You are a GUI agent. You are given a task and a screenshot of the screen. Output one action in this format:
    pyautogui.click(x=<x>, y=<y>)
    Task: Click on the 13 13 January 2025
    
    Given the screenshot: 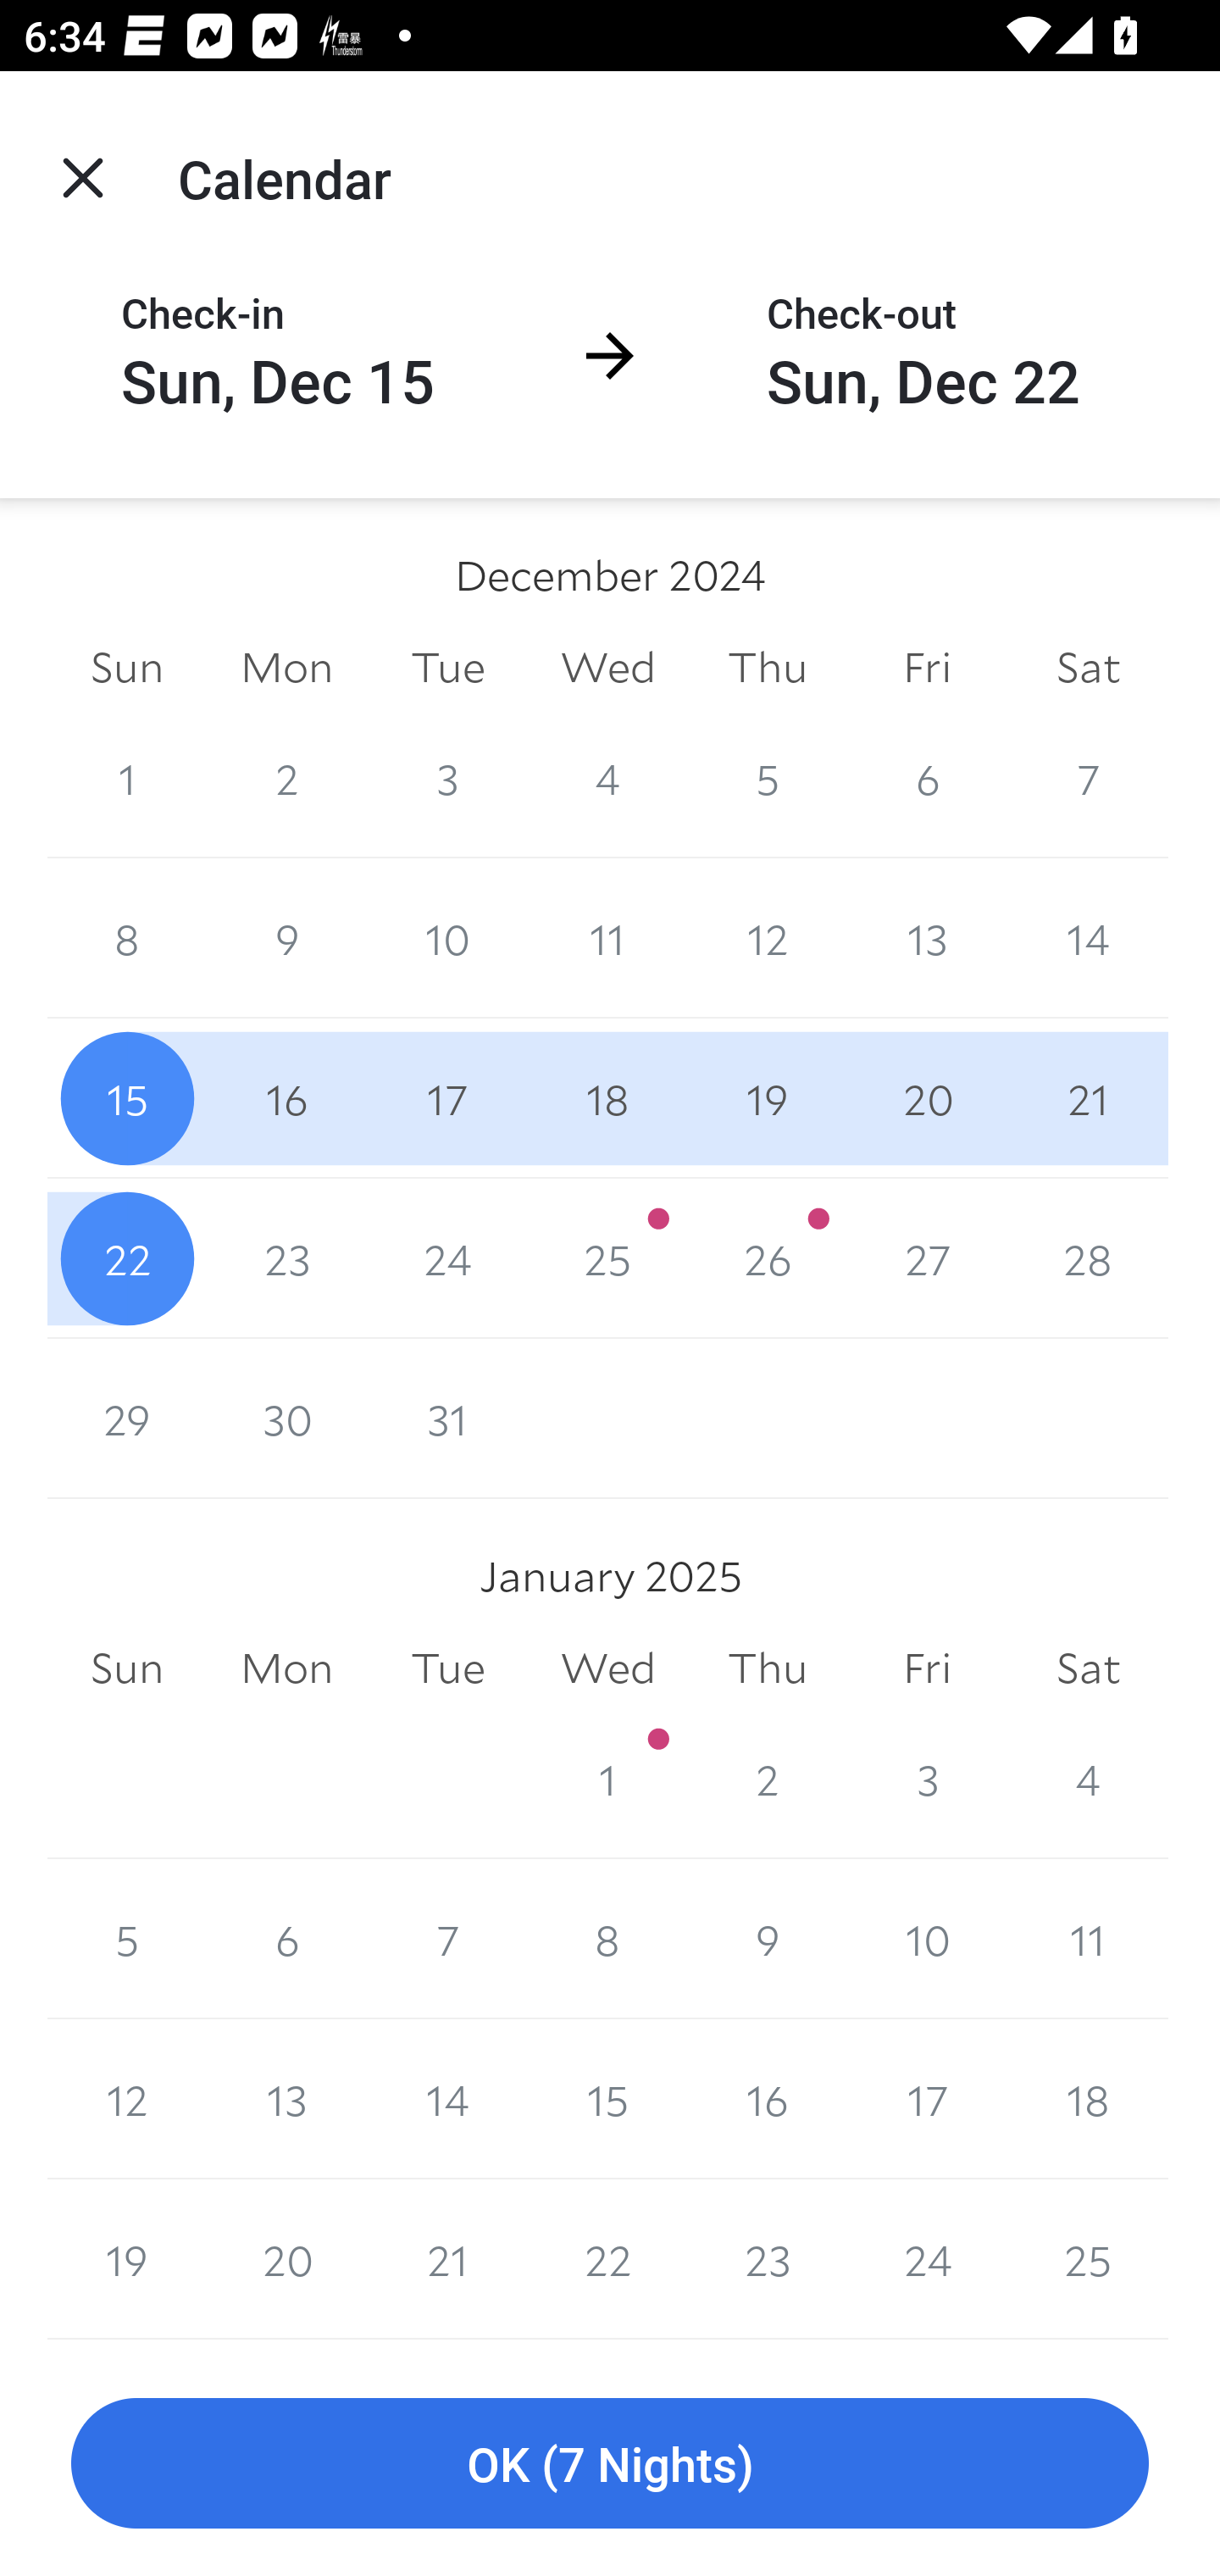 What is the action you would take?
    pyautogui.click(x=286, y=2099)
    